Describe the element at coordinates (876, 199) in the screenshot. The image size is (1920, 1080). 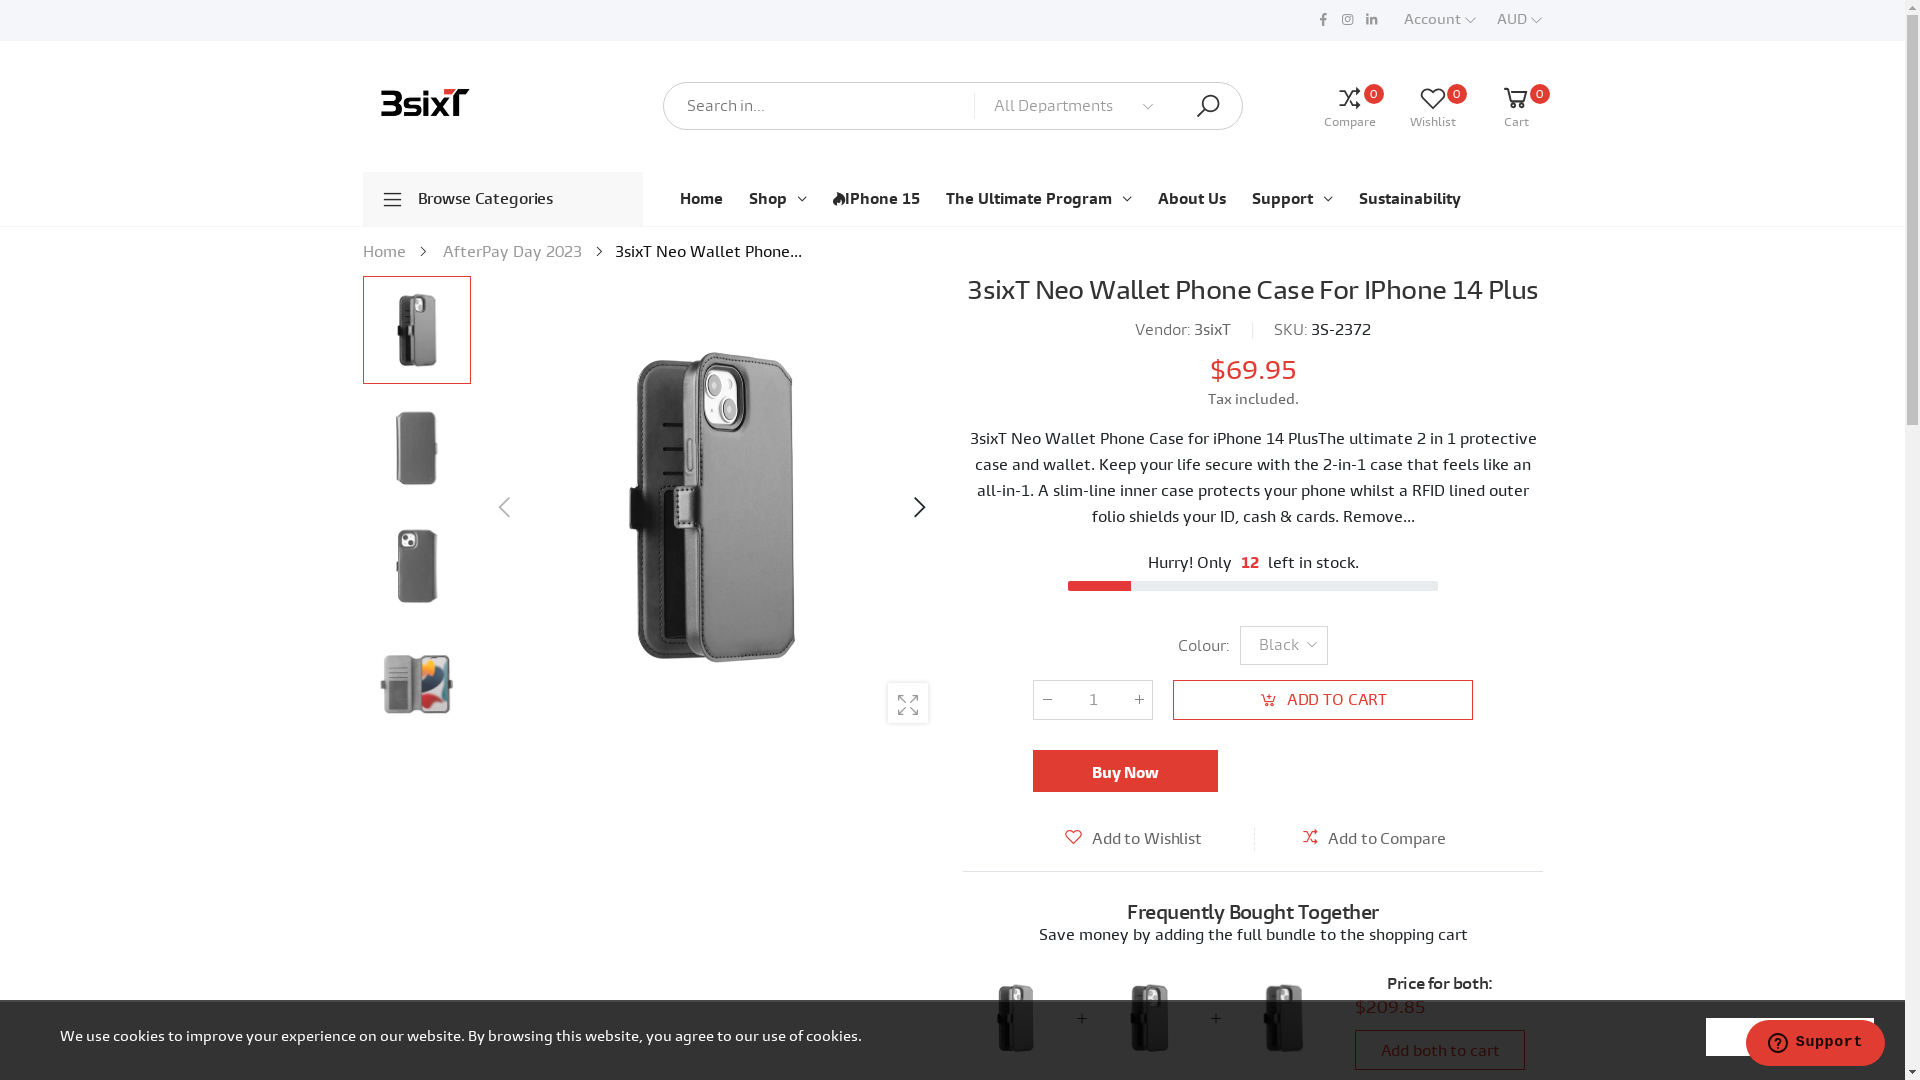
I see `IPhone 15` at that location.